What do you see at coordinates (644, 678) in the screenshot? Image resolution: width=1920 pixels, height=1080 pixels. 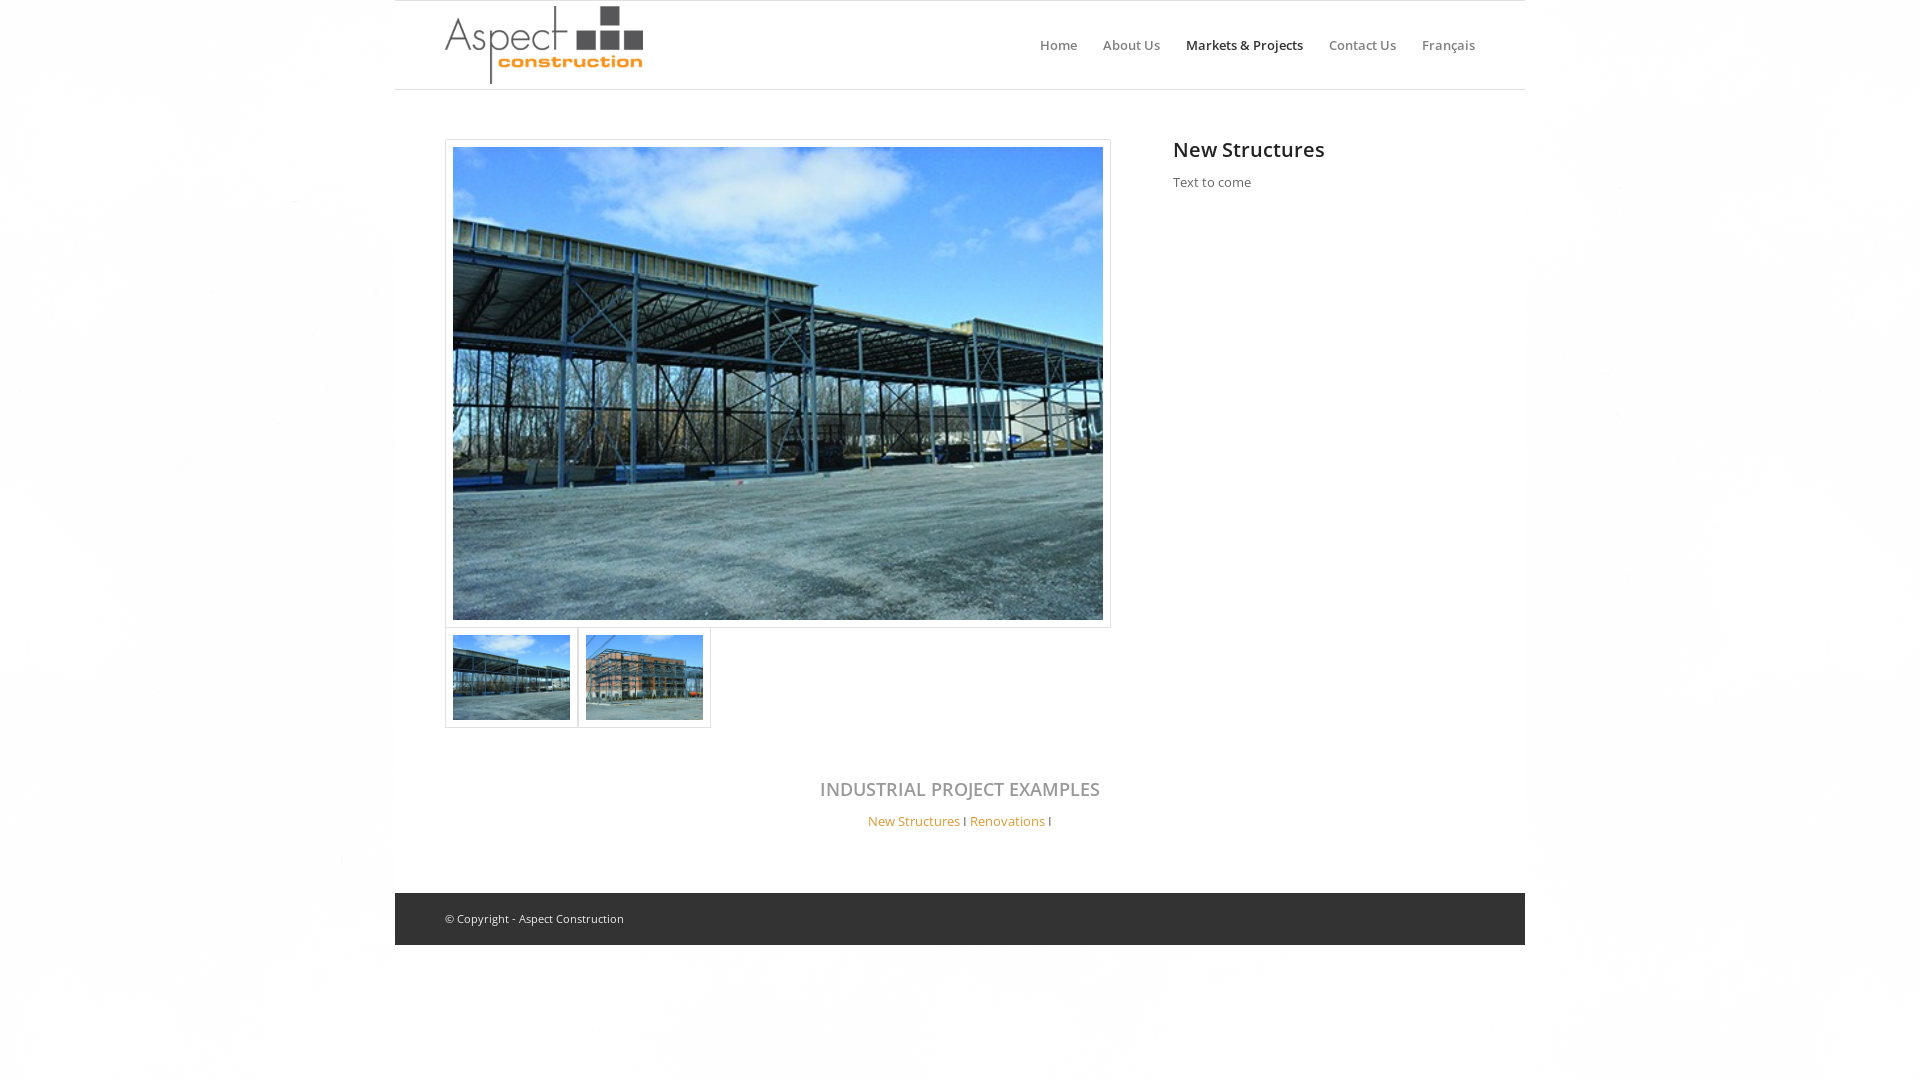 I see `Photo de structure2` at bounding box center [644, 678].